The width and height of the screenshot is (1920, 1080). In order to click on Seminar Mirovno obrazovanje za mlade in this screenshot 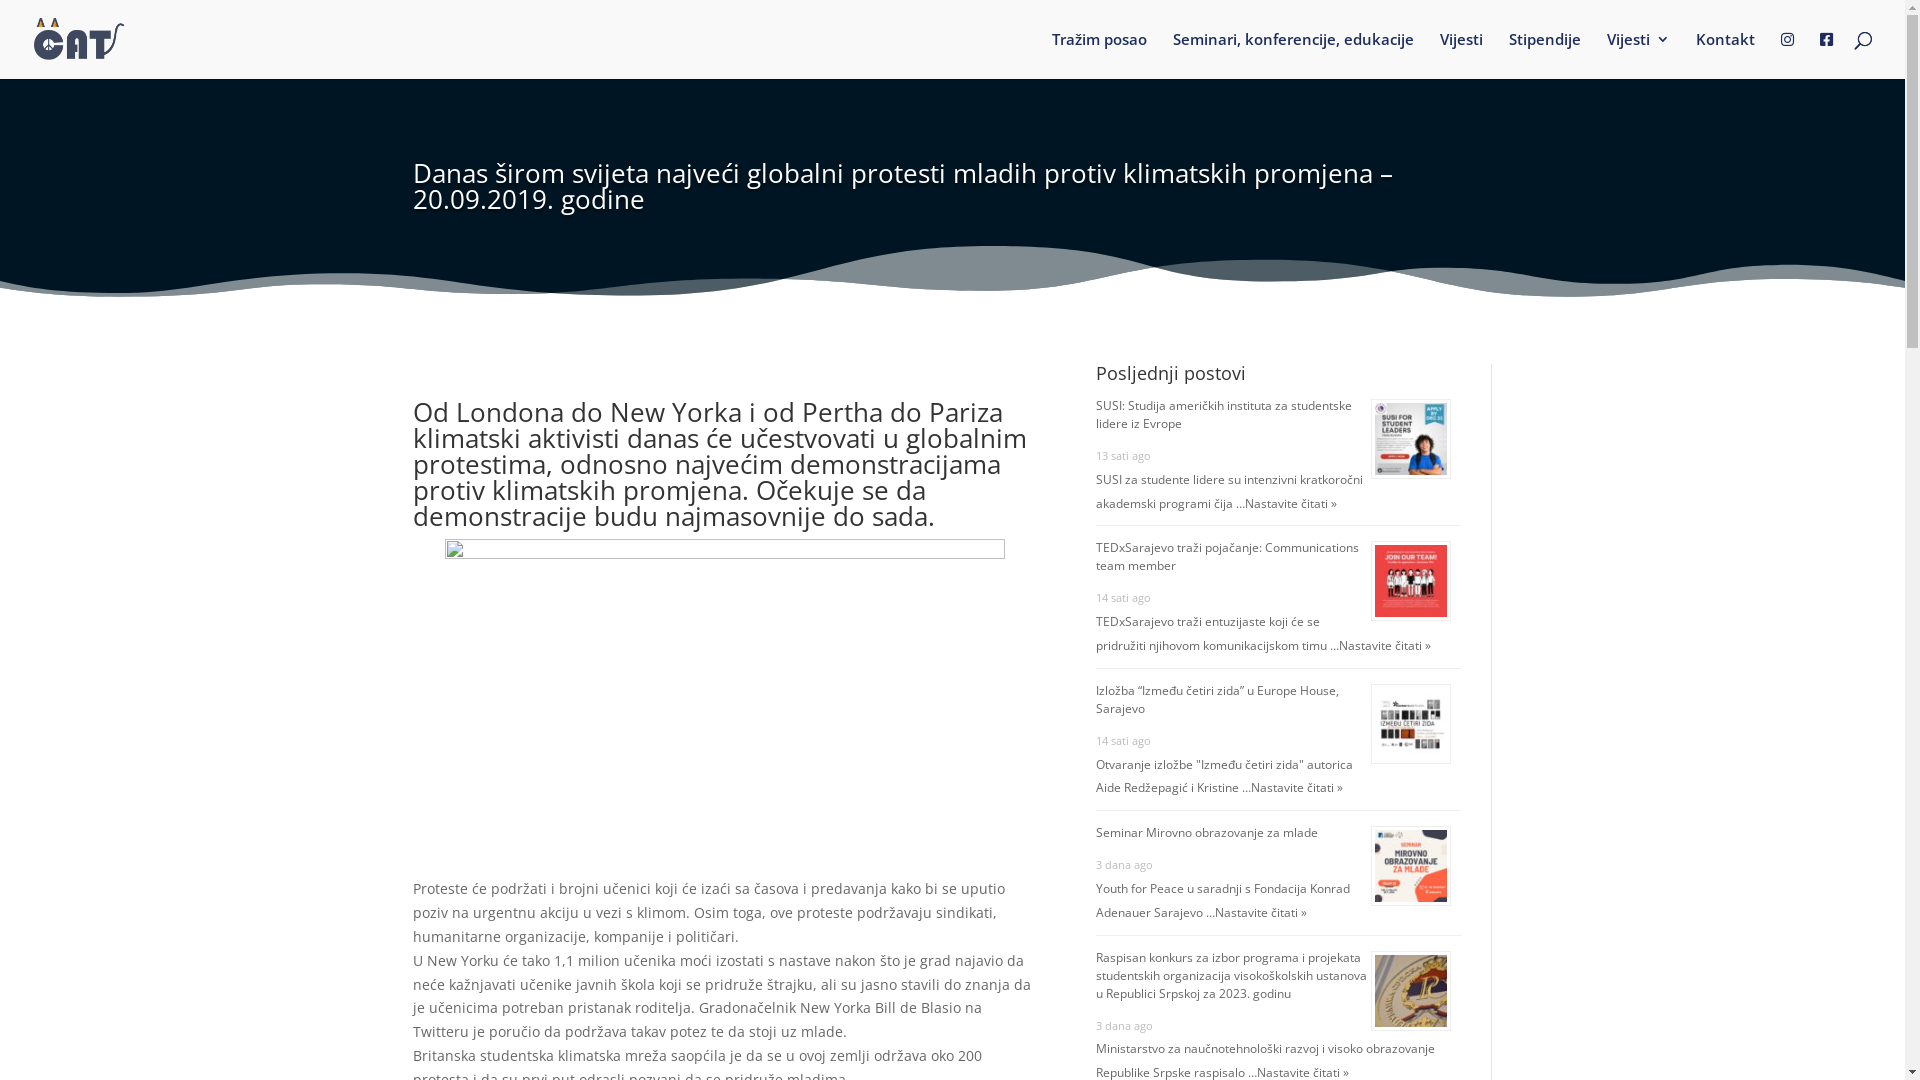, I will do `click(1207, 832)`.